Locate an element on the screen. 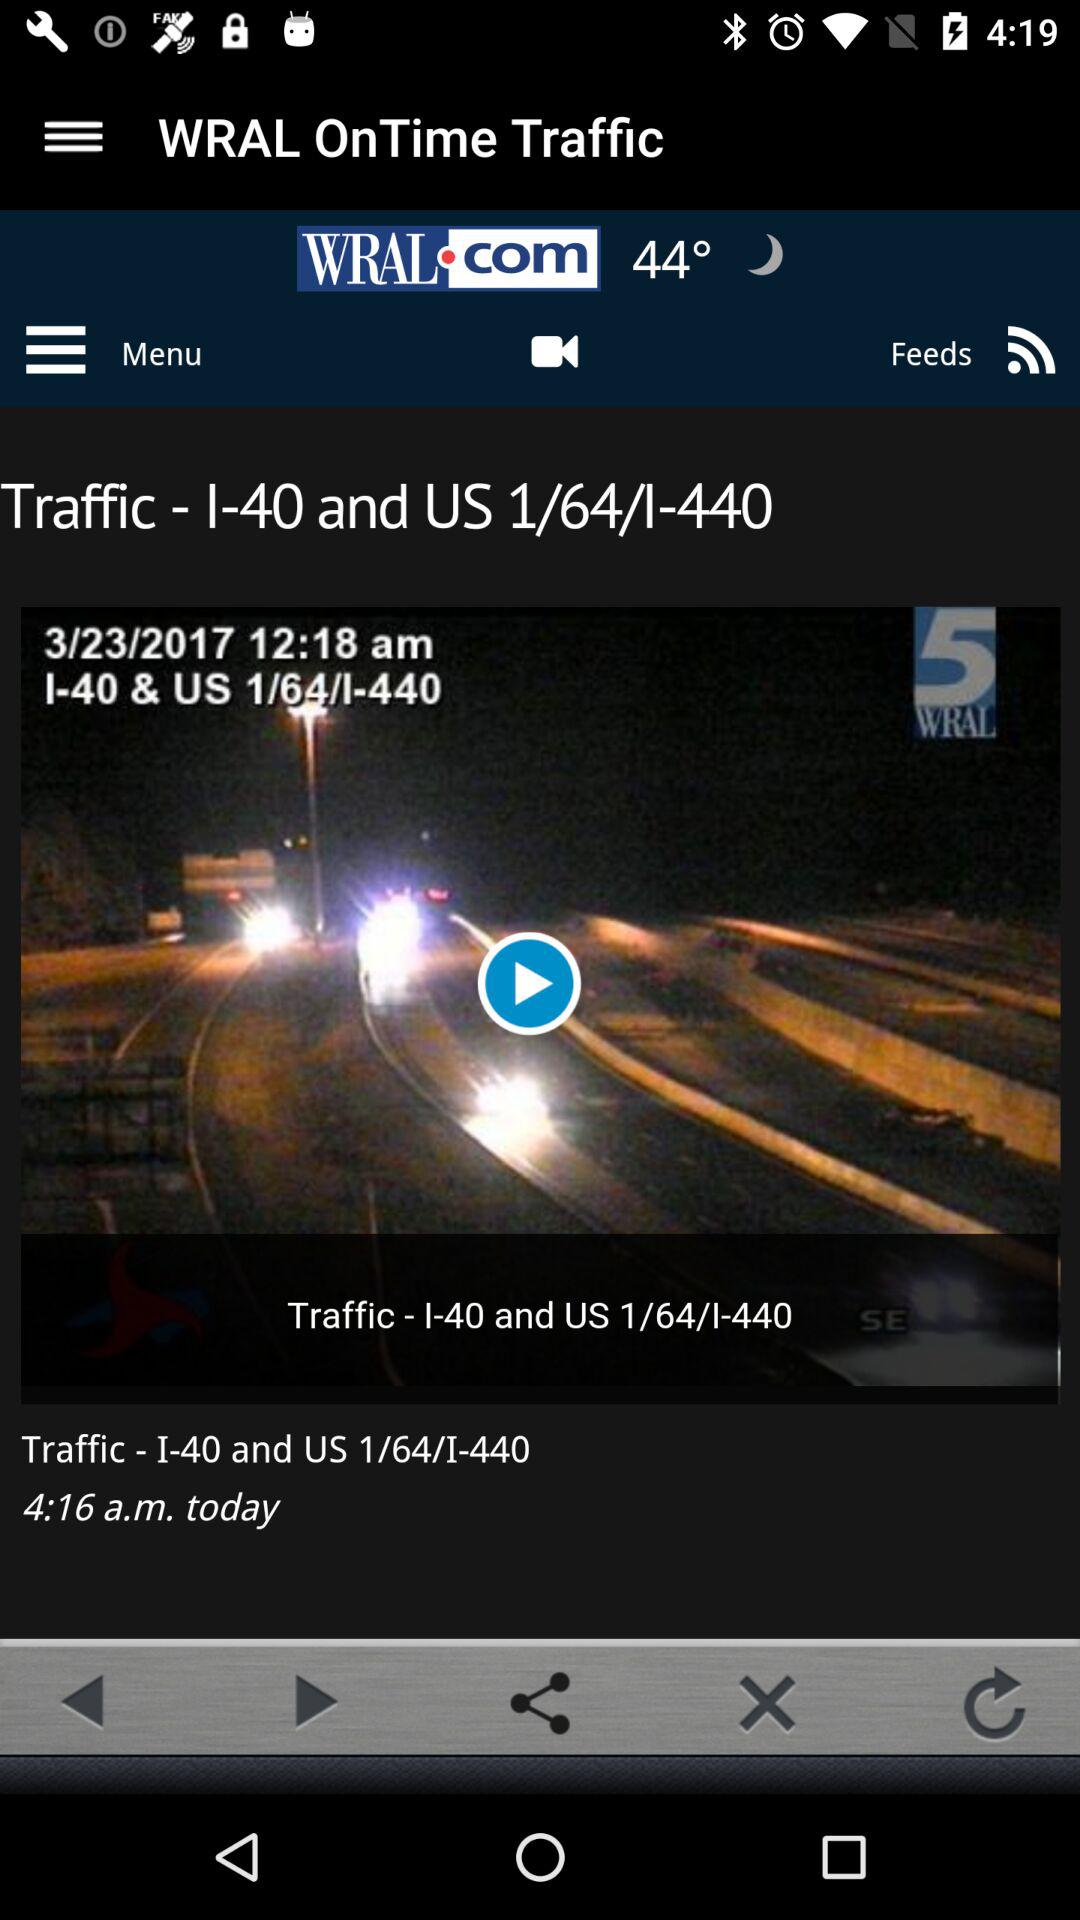  close is located at coordinates (767, 1703).